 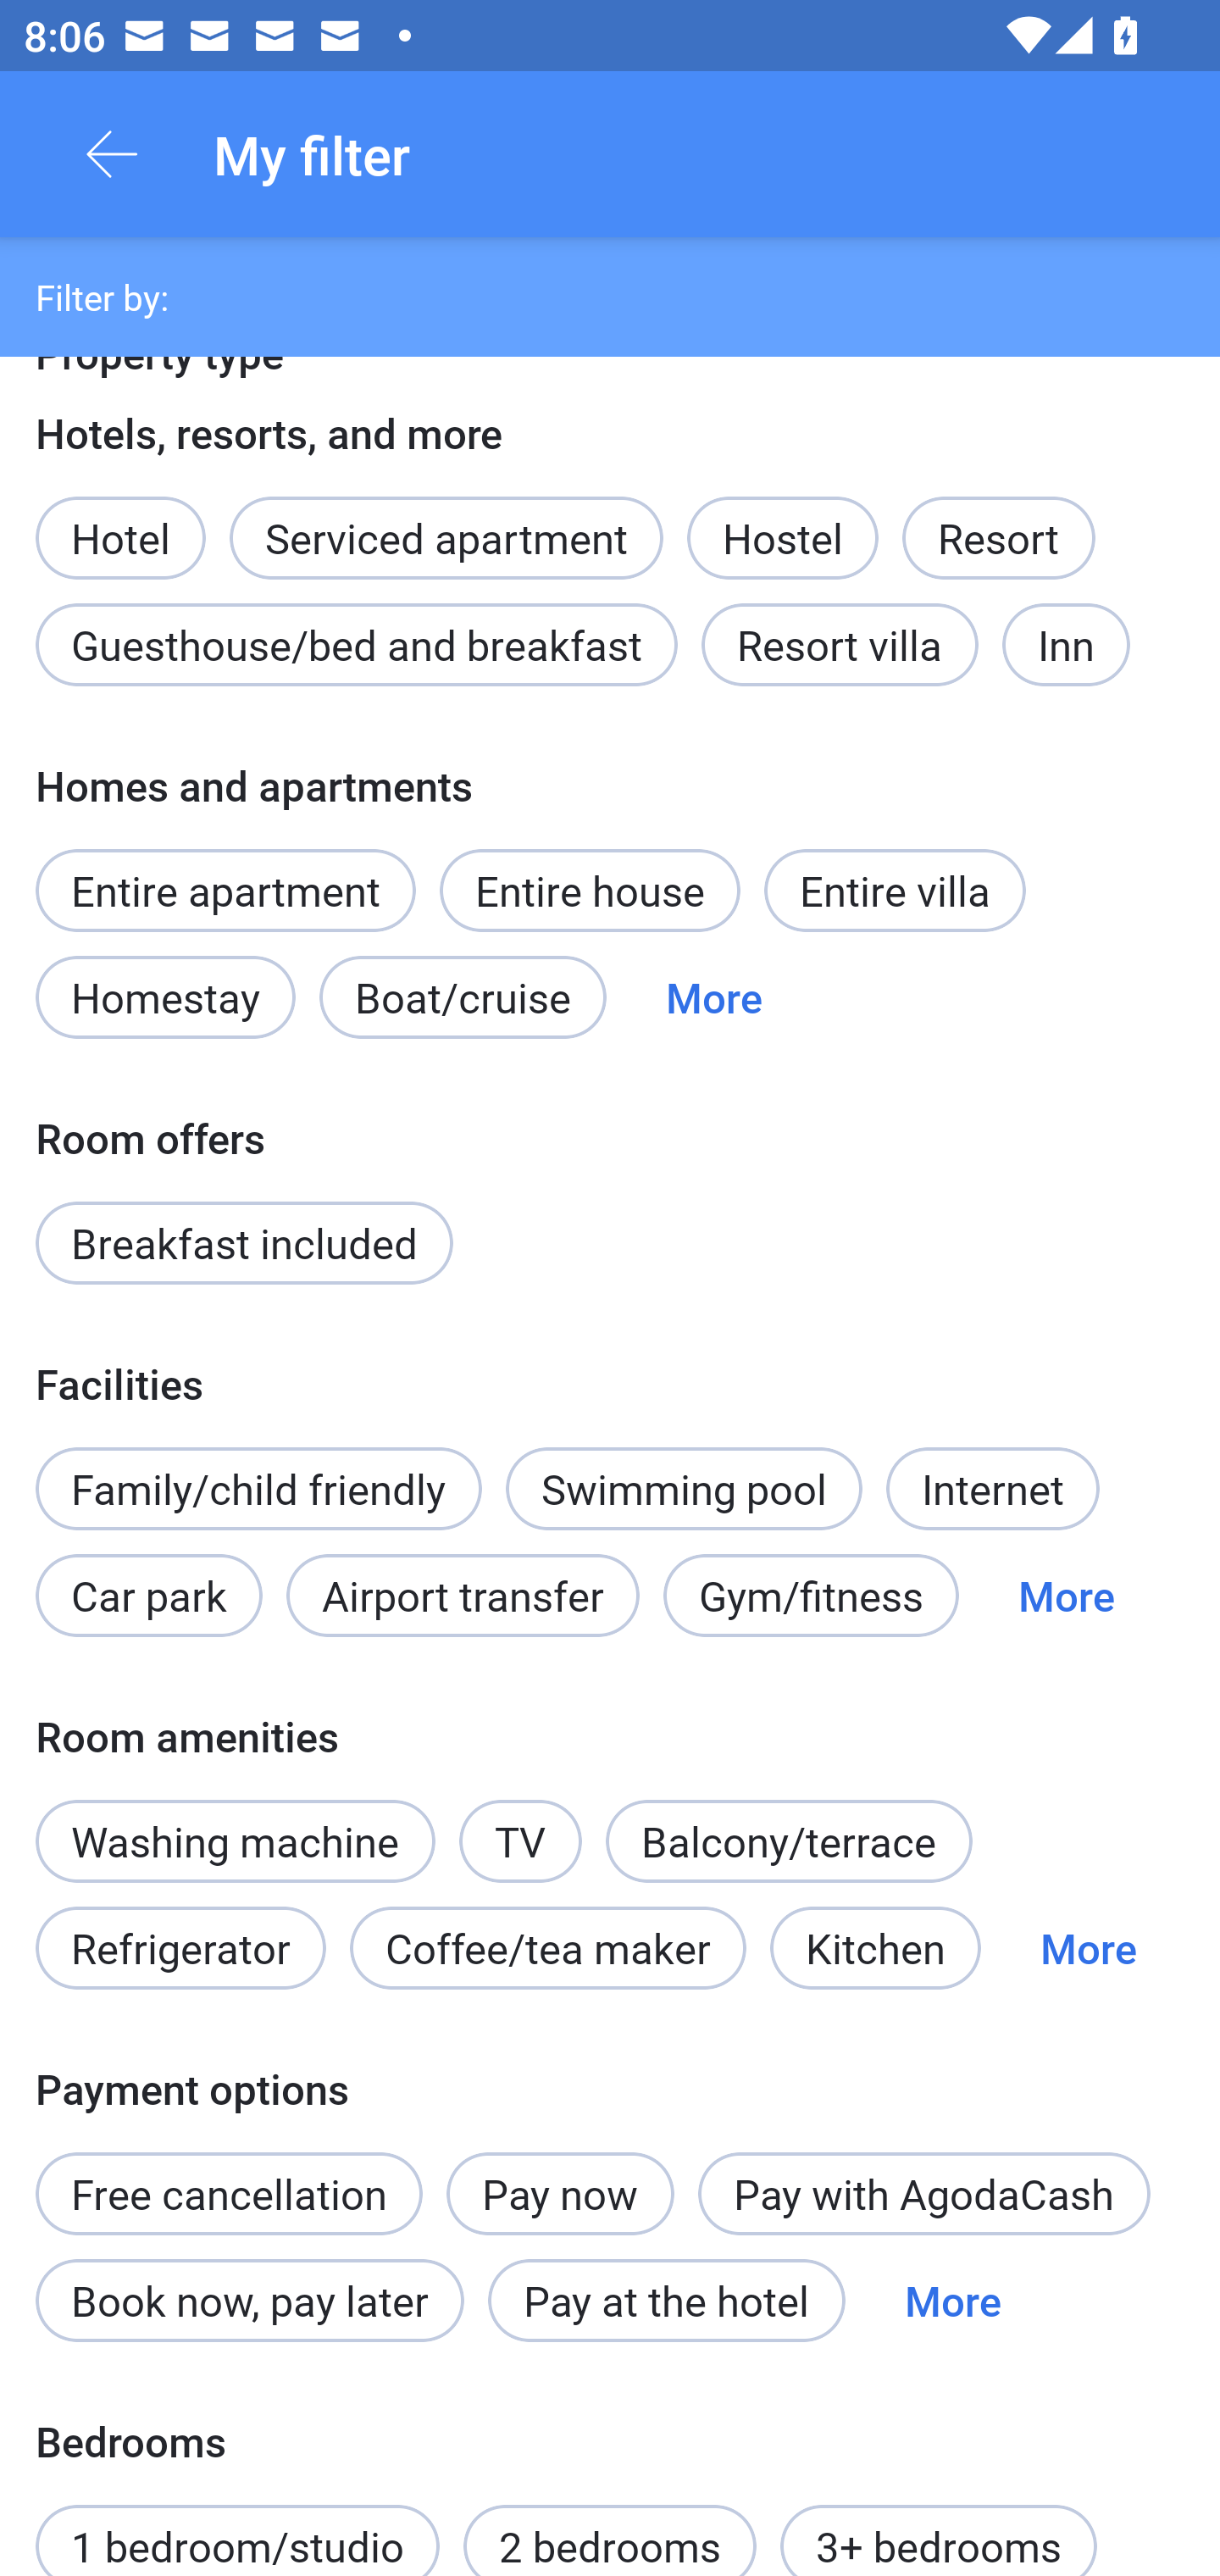 What do you see at coordinates (1088, 1949) in the screenshot?
I see `More` at bounding box center [1088, 1949].